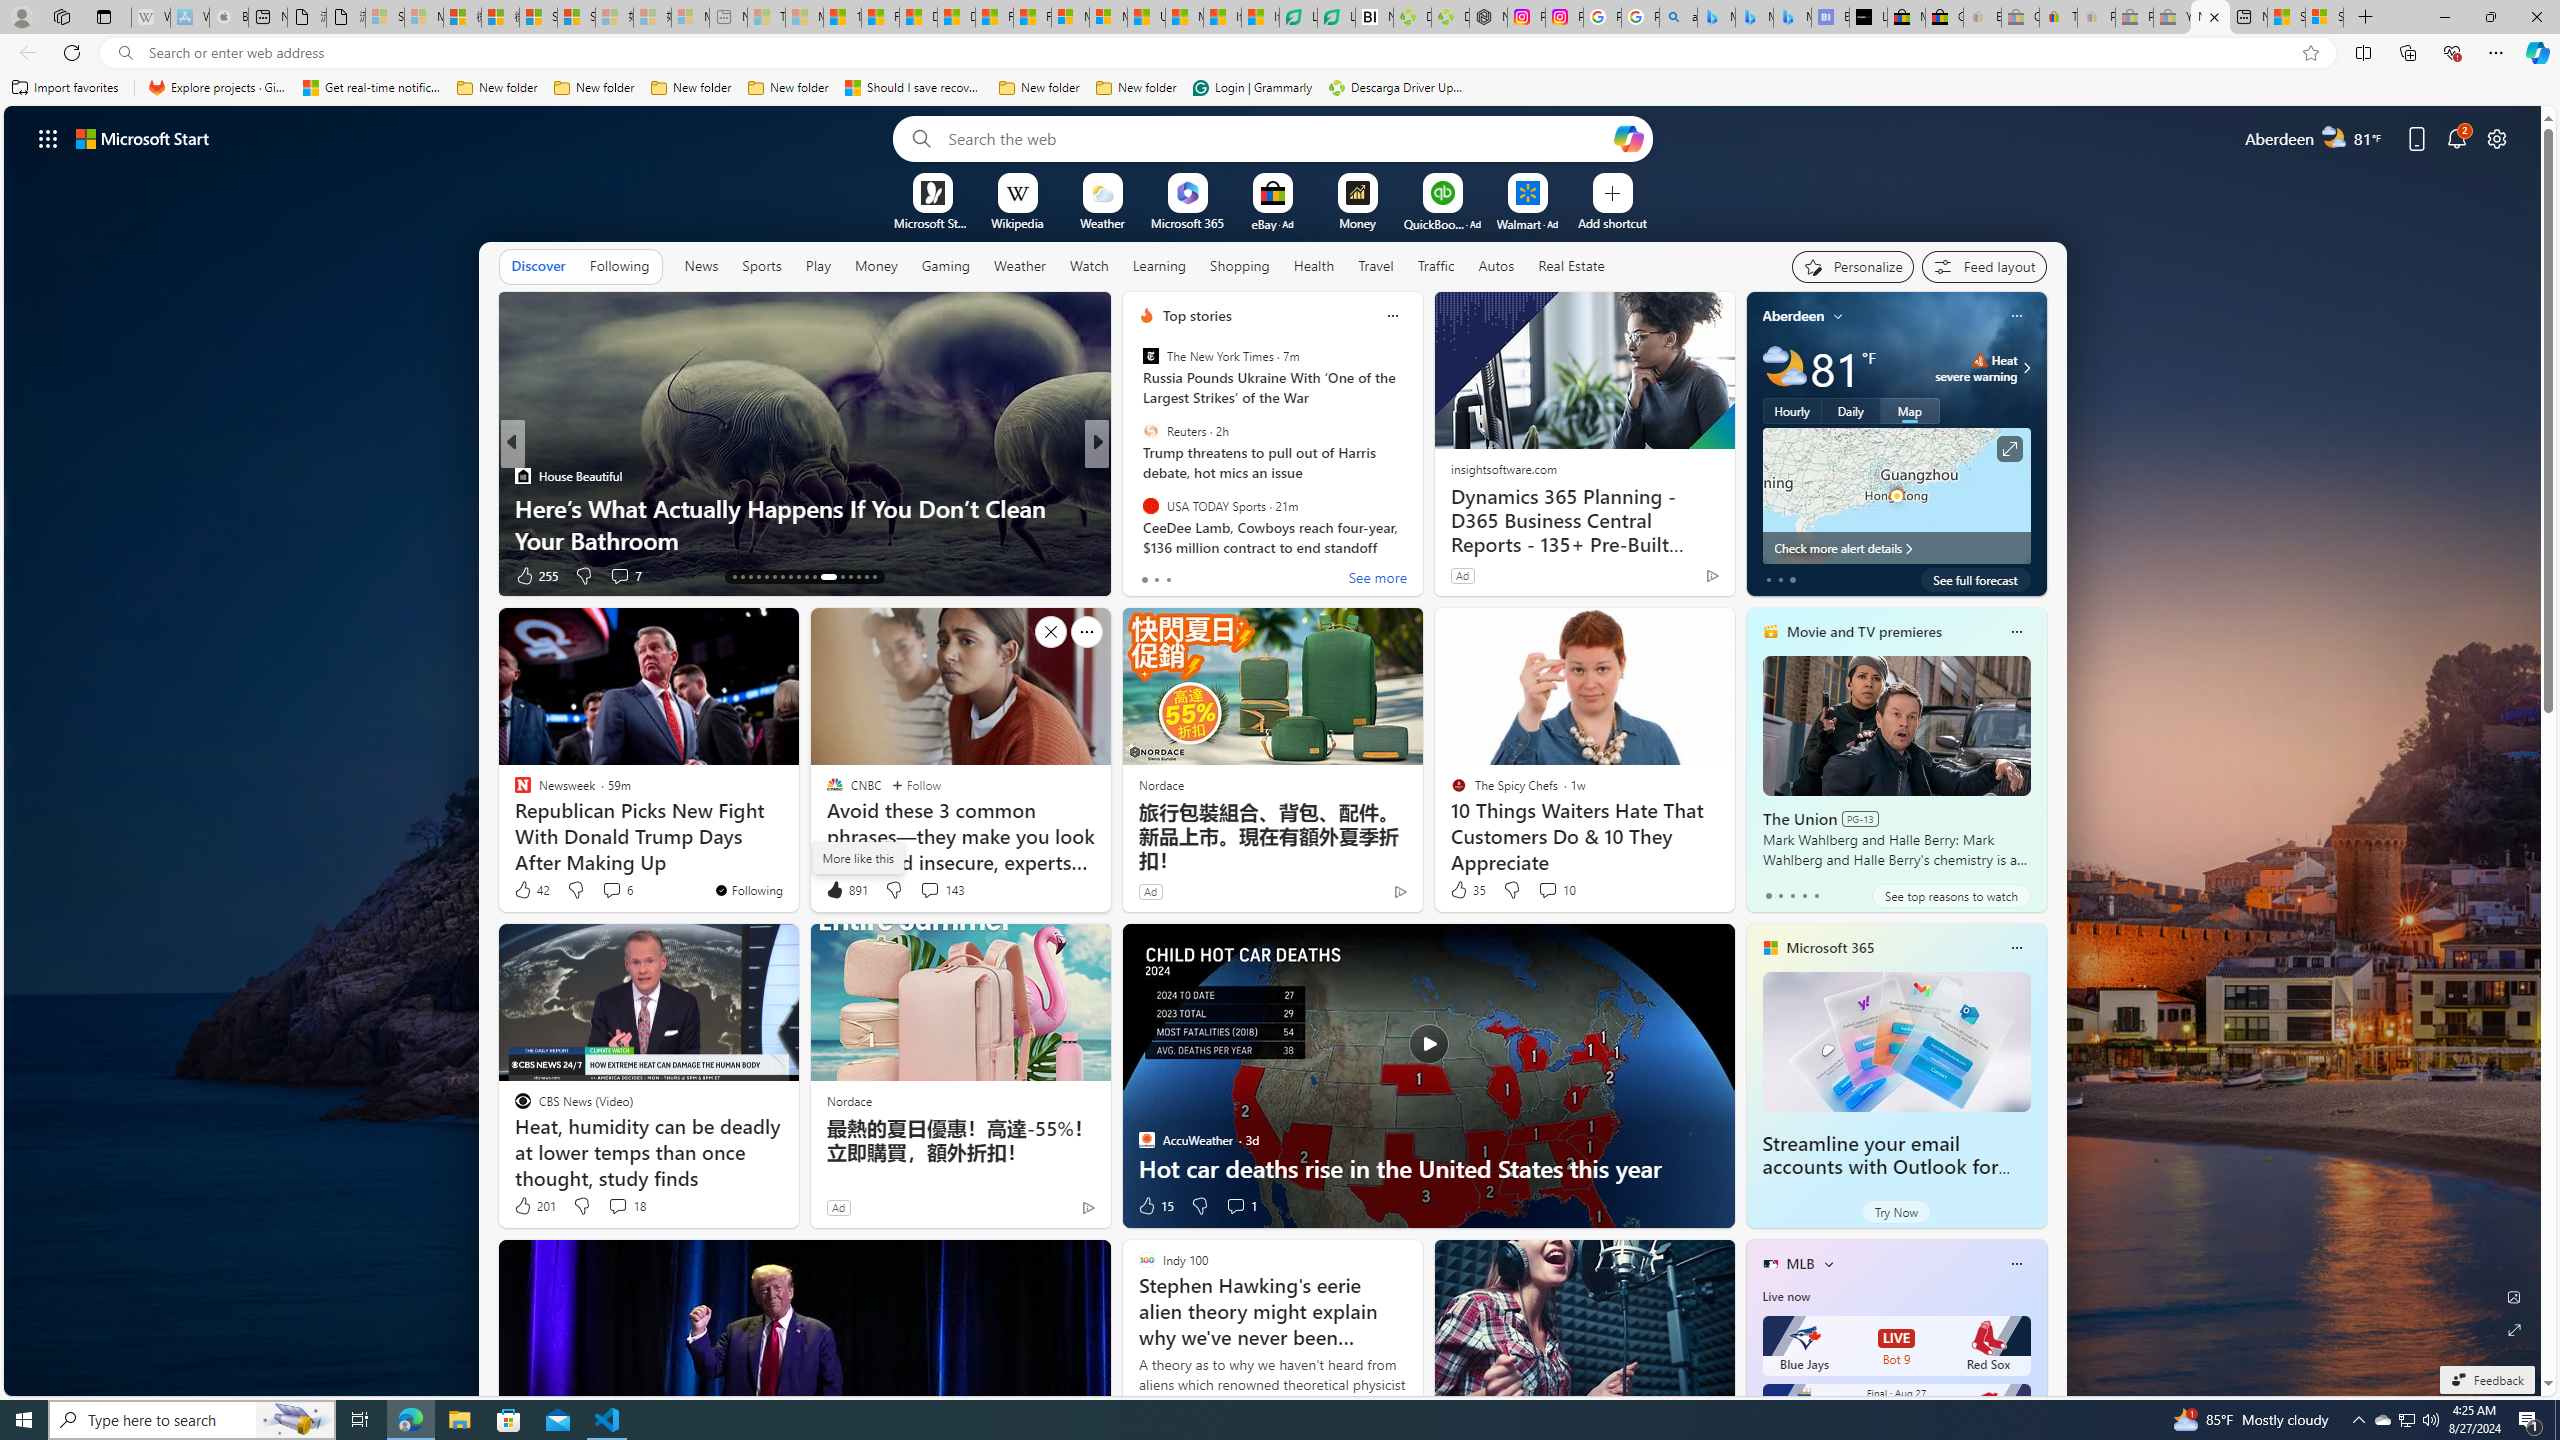  I want to click on View comments 18 Comment, so click(616, 1206).